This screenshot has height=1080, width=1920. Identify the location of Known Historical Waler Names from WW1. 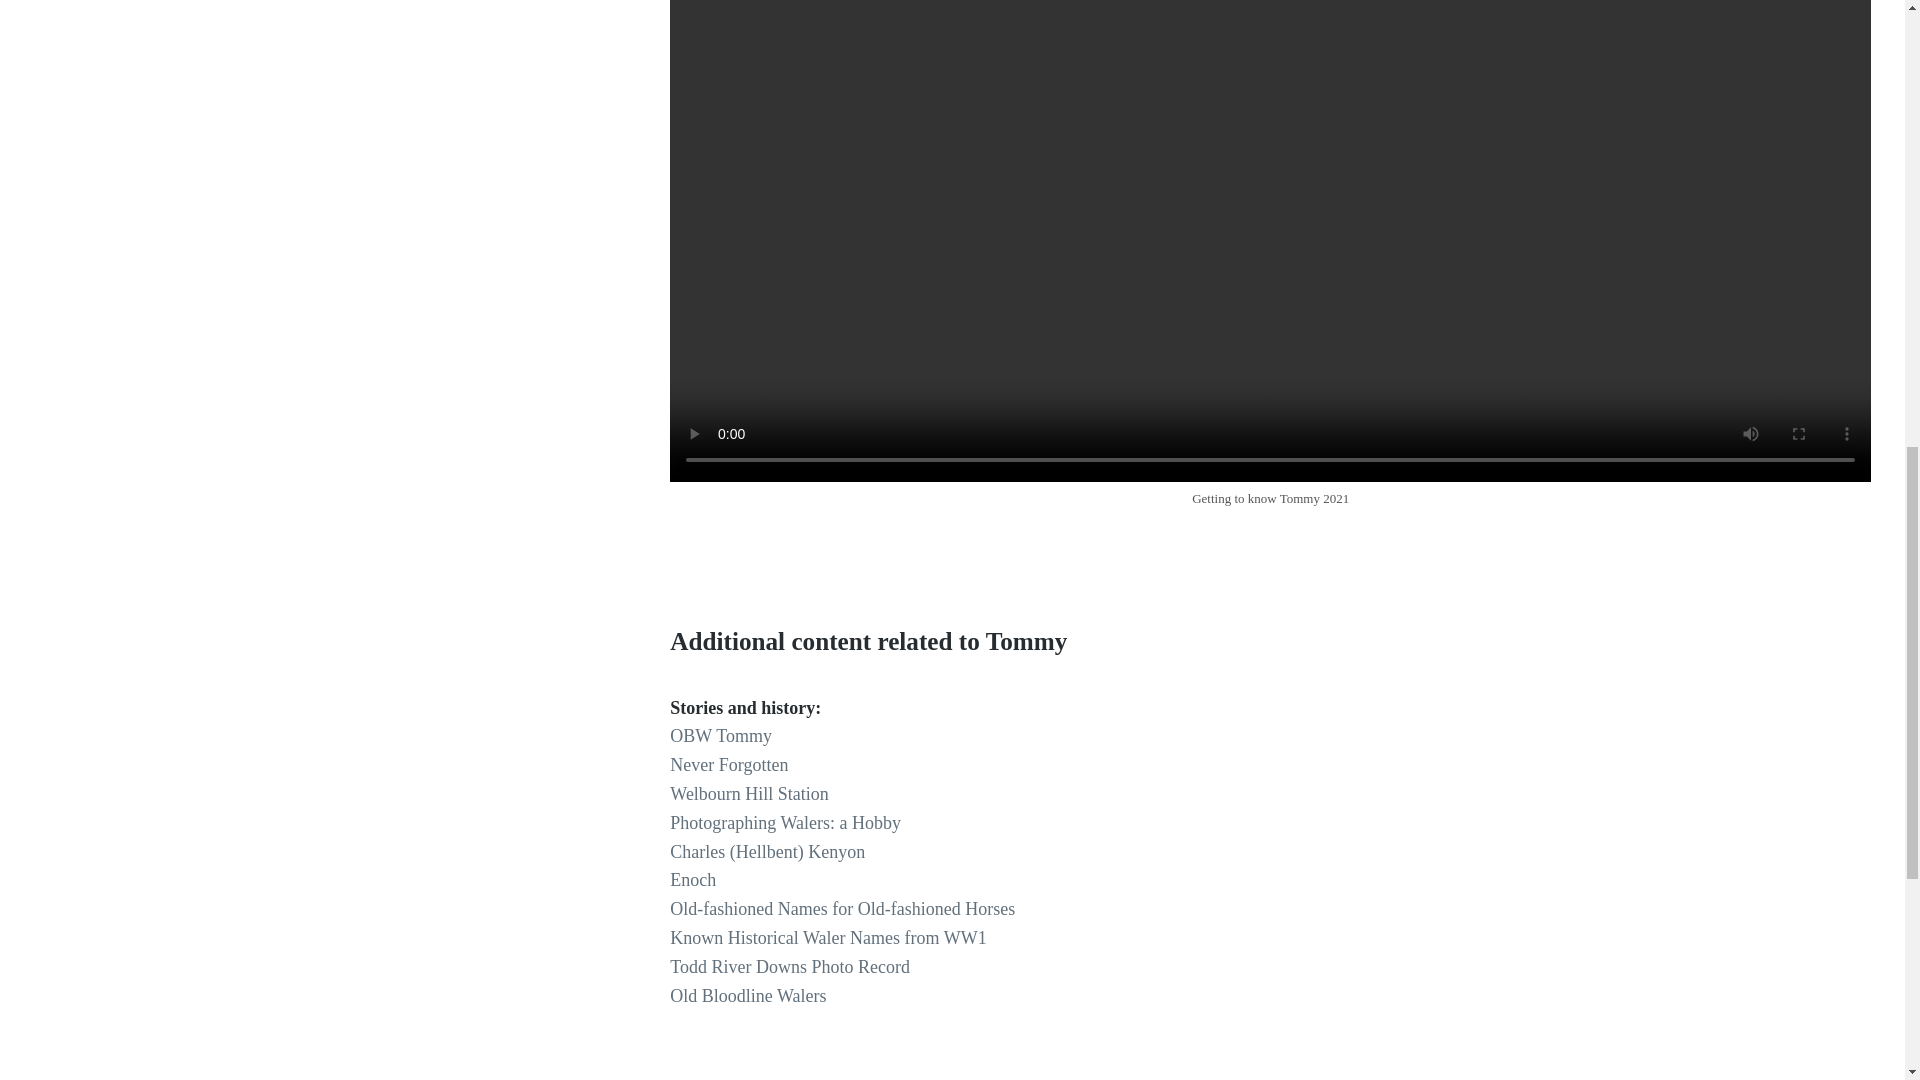
(828, 938).